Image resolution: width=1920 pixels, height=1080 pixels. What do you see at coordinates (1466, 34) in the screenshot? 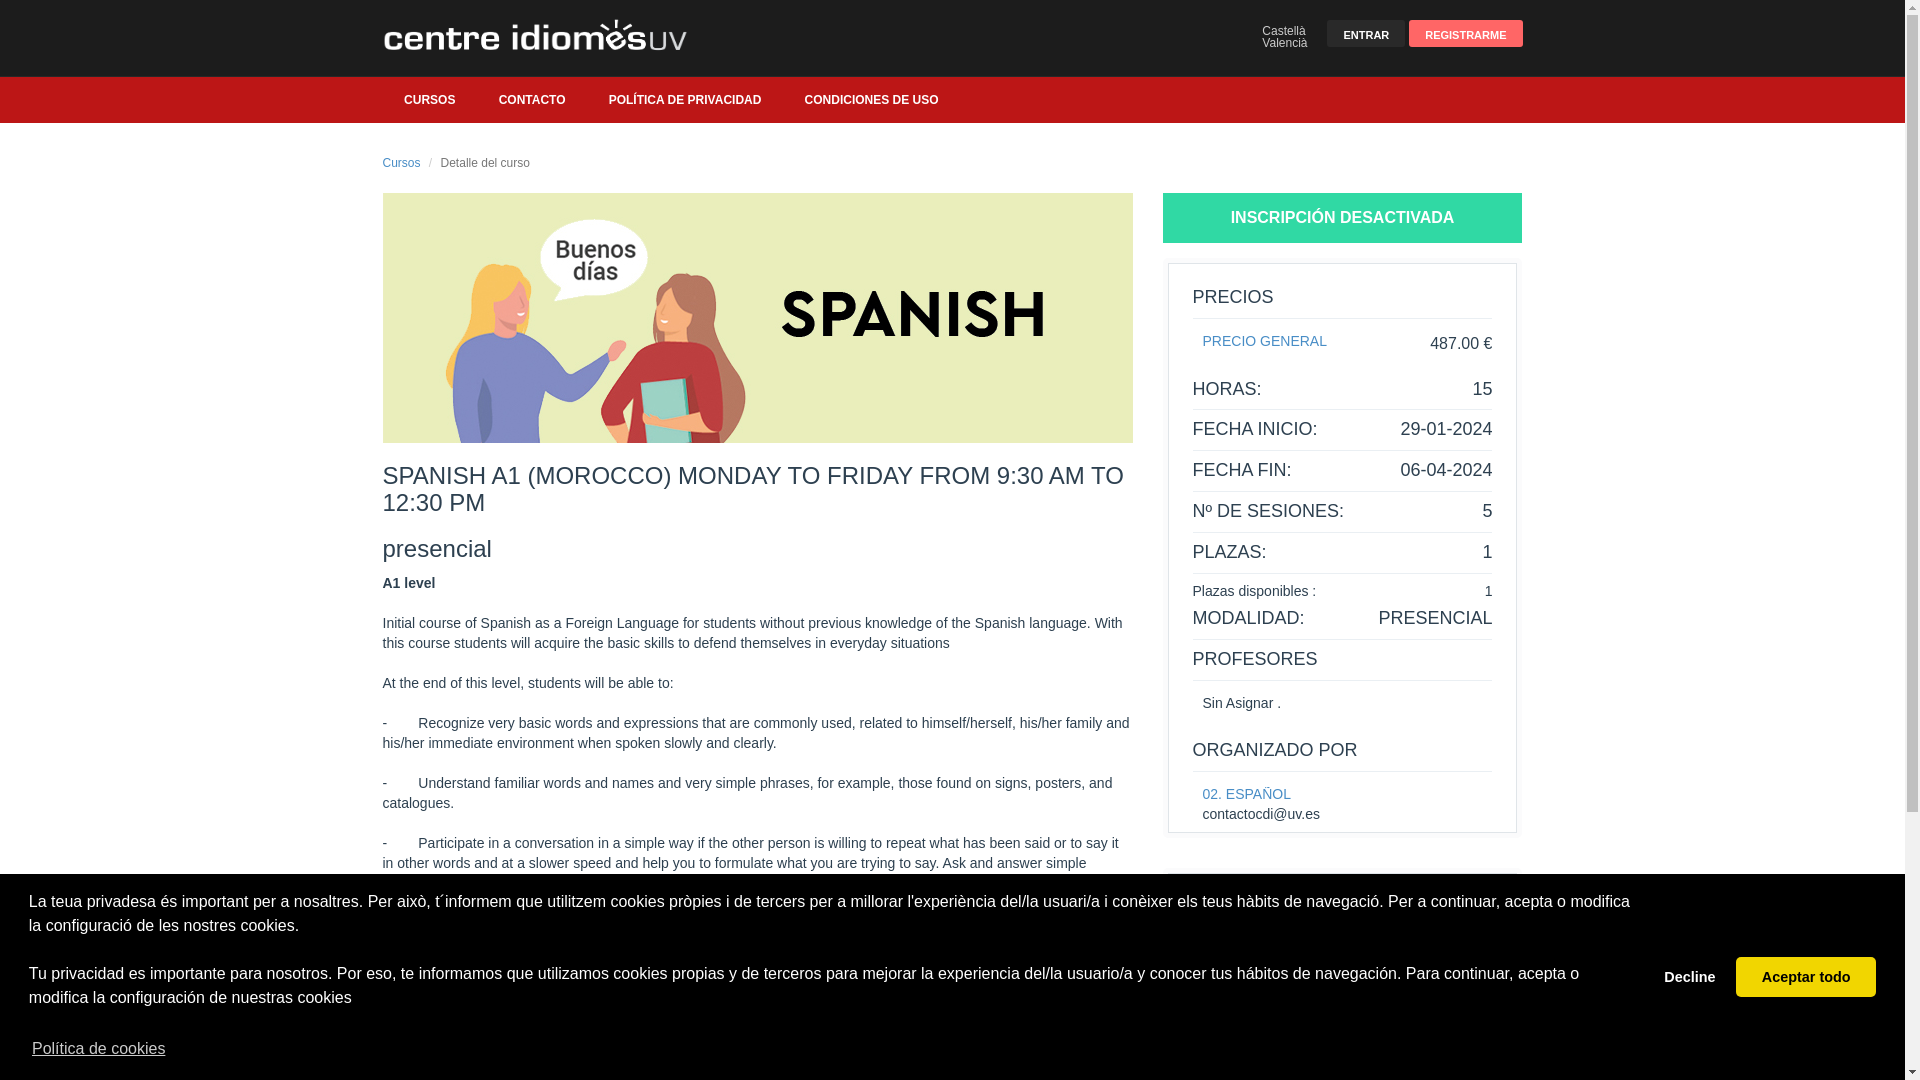
I see `REGISTRARME` at bounding box center [1466, 34].